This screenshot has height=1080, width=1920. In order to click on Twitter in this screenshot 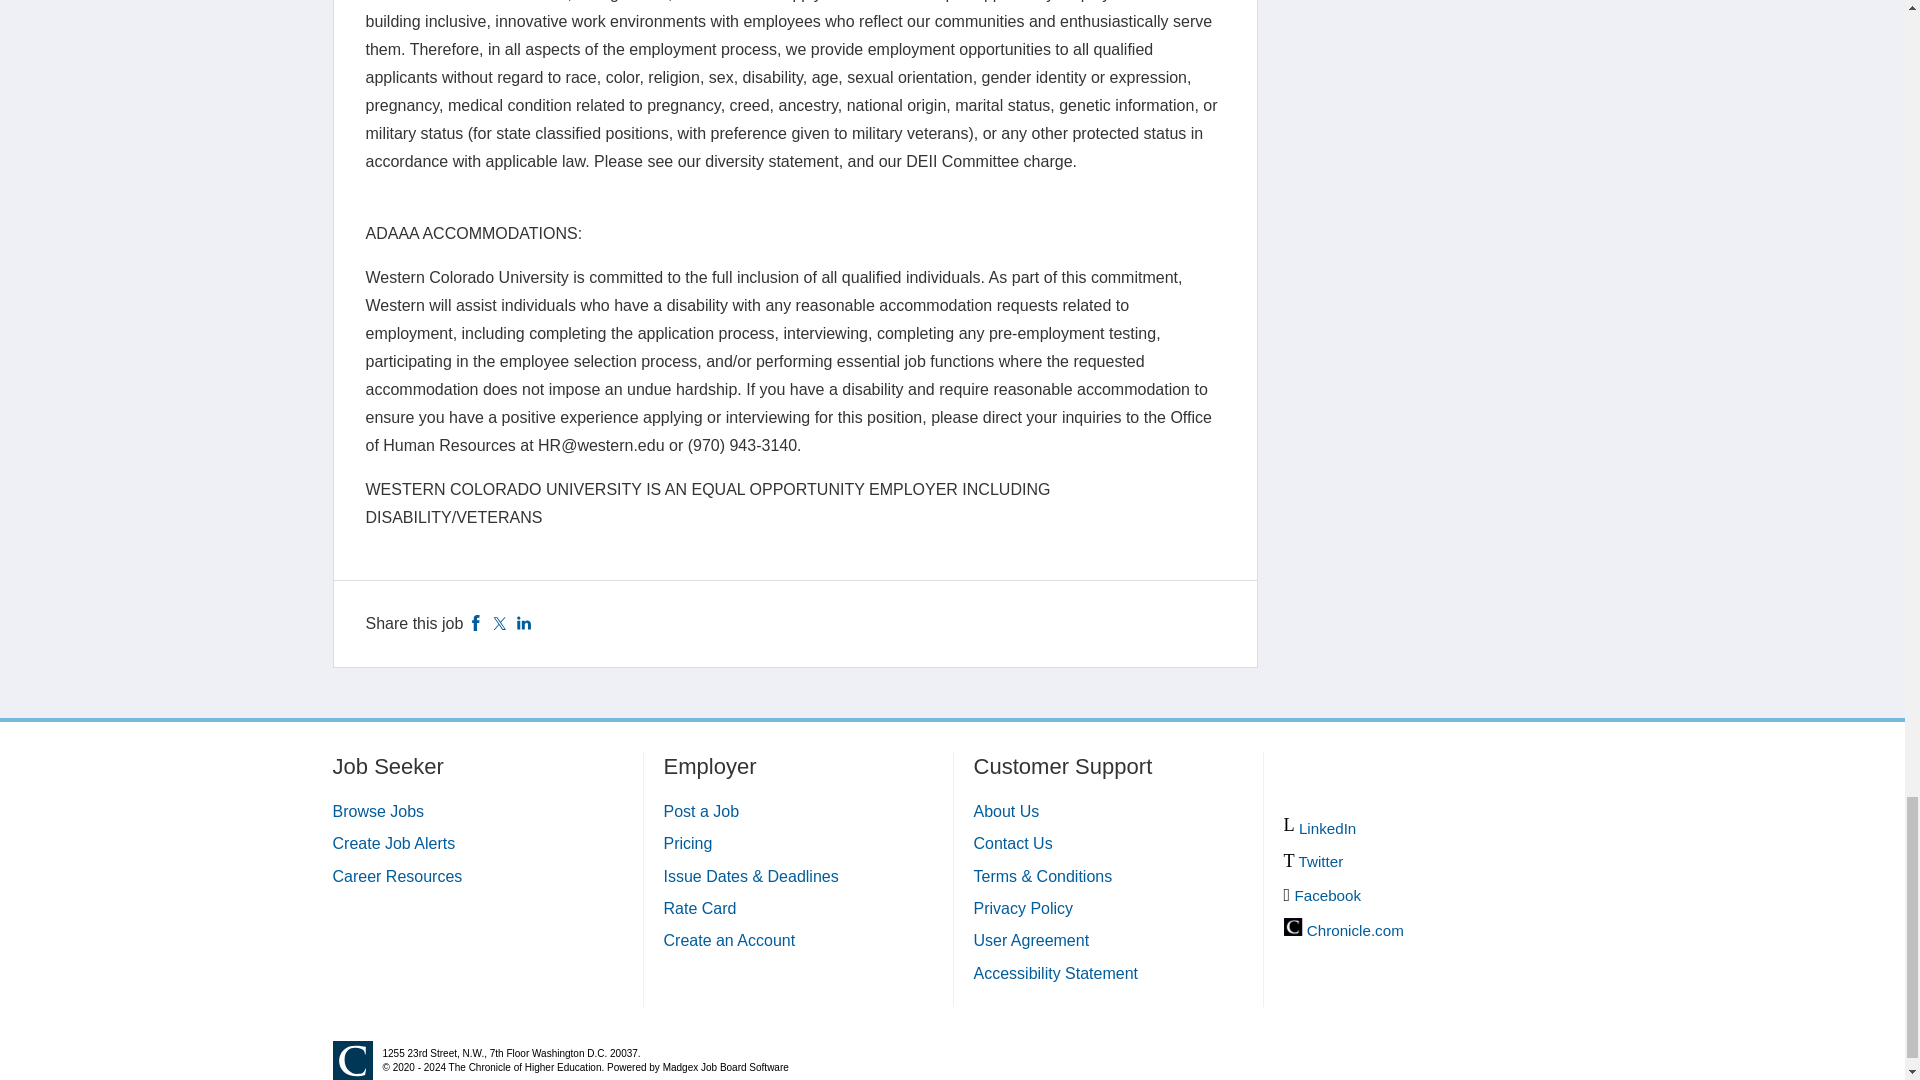, I will do `click(500, 622)`.